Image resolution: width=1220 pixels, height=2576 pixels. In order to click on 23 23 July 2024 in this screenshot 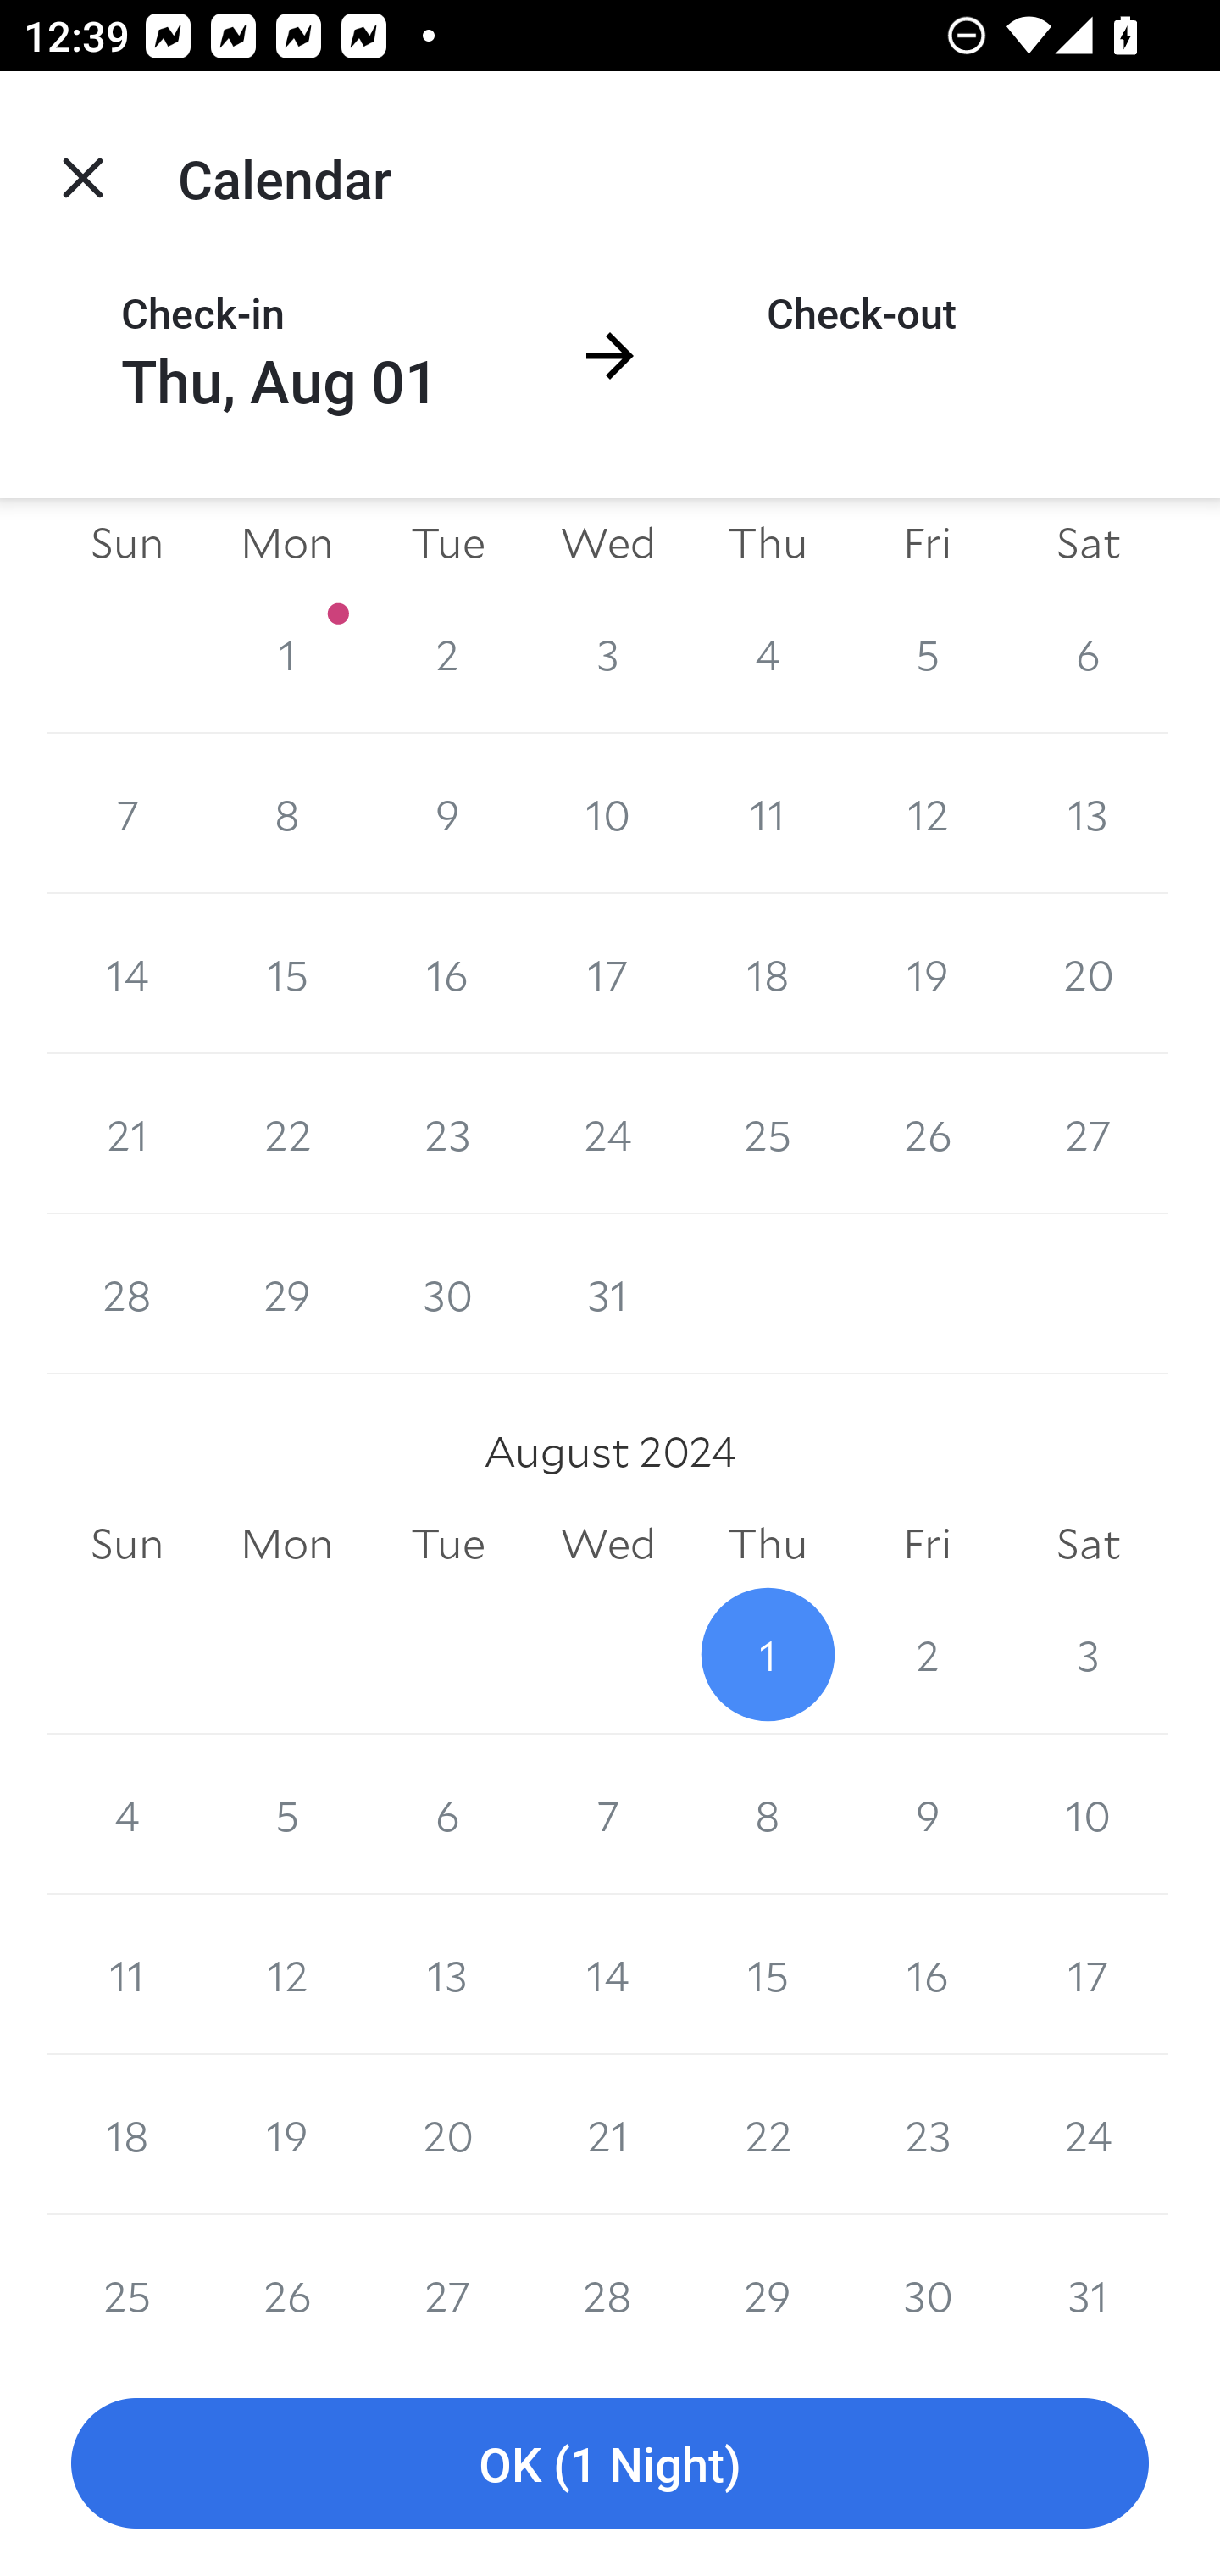, I will do `click(447, 1133)`.